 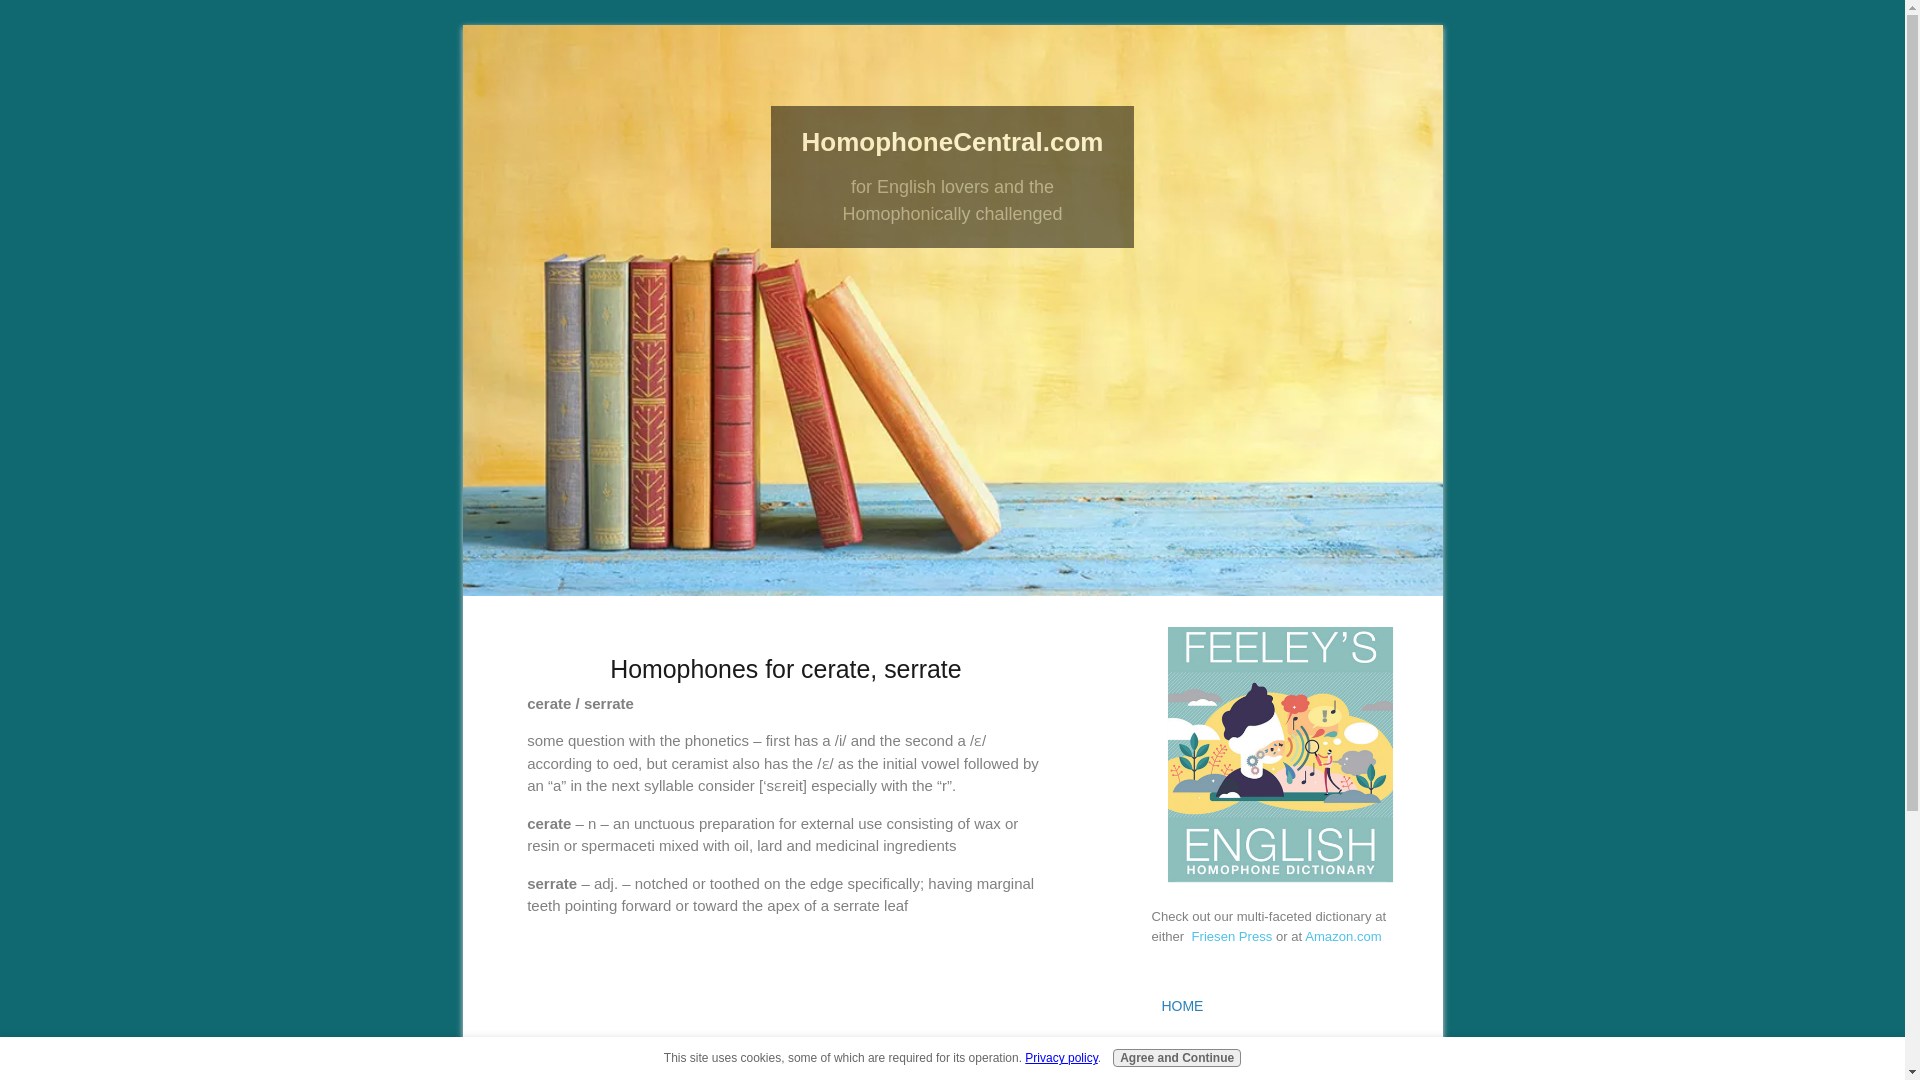 I want to click on Amazon.com, so click(x=1344, y=936).